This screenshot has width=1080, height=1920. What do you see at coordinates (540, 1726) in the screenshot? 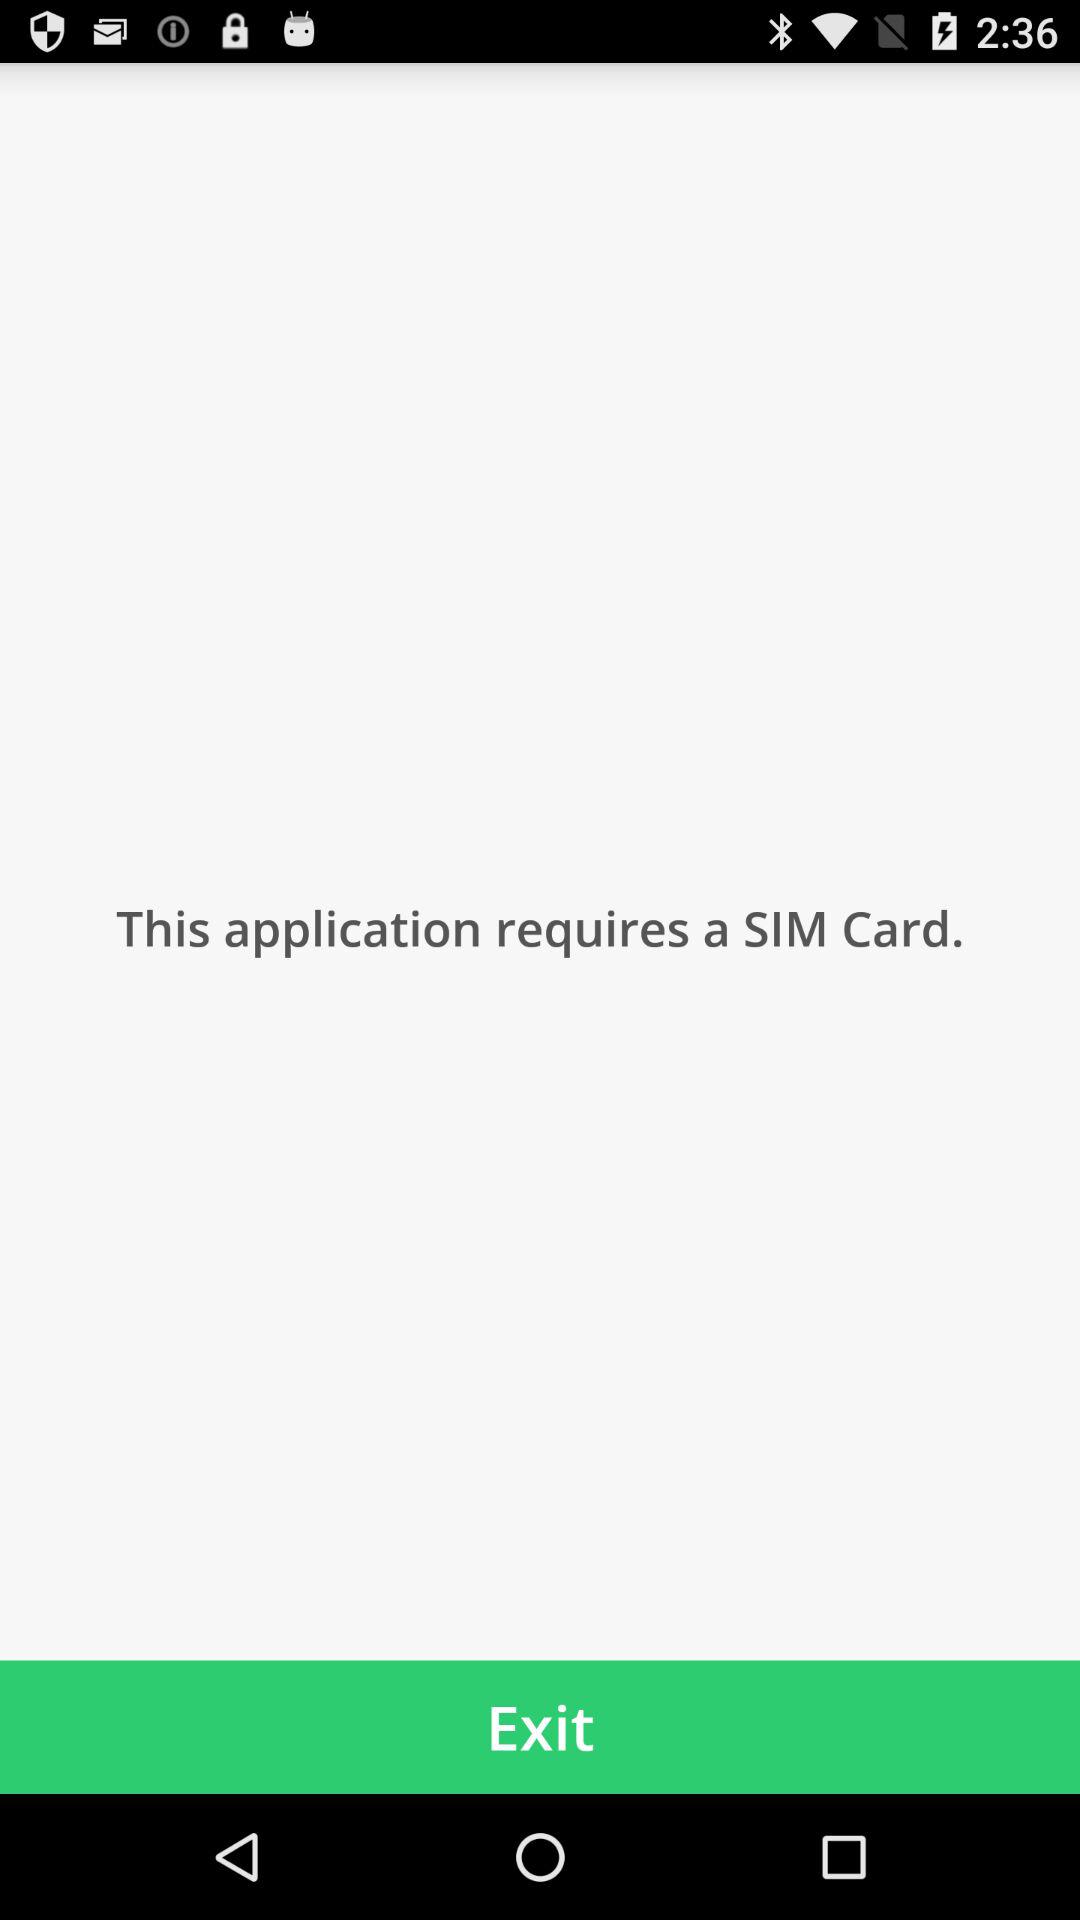
I see `launch the exit app` at bounding box center [540, 1726].